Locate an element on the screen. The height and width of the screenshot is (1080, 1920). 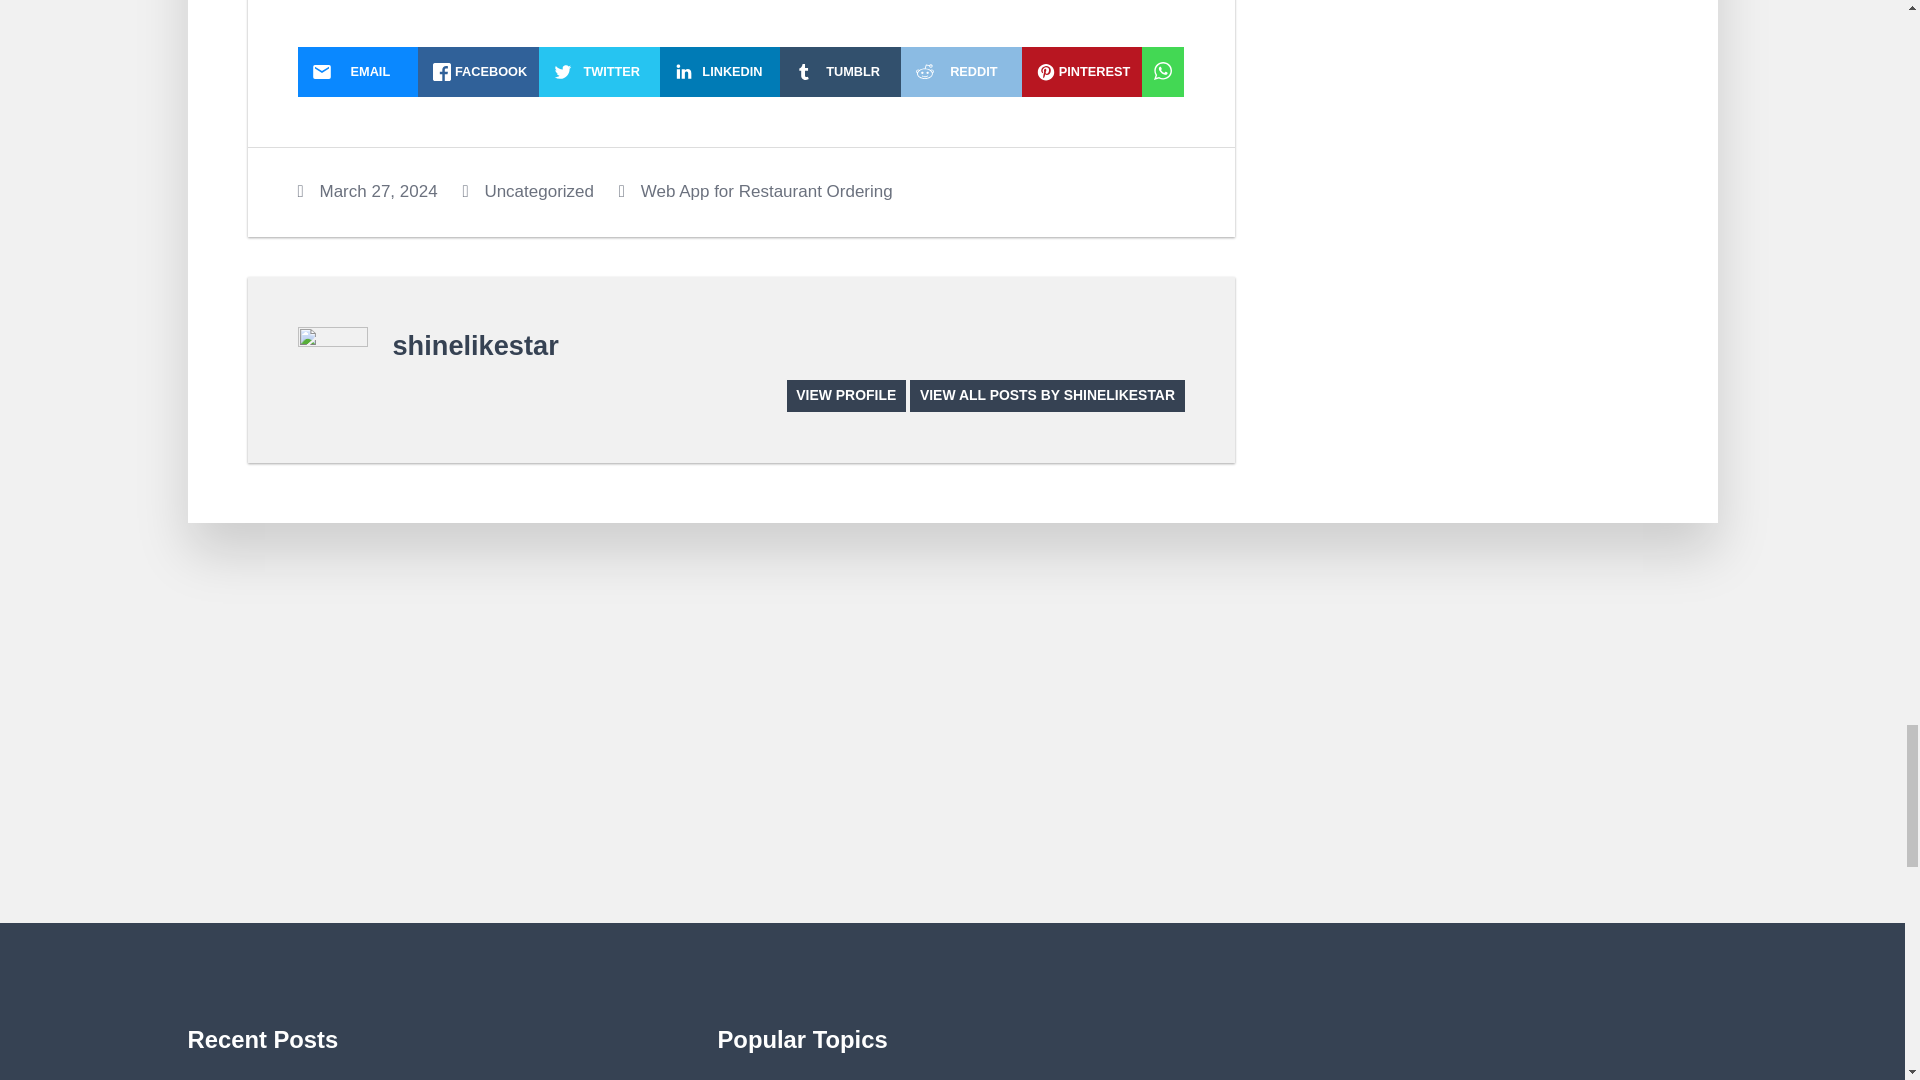
TUMBLR is located at coordinates (840, 72).